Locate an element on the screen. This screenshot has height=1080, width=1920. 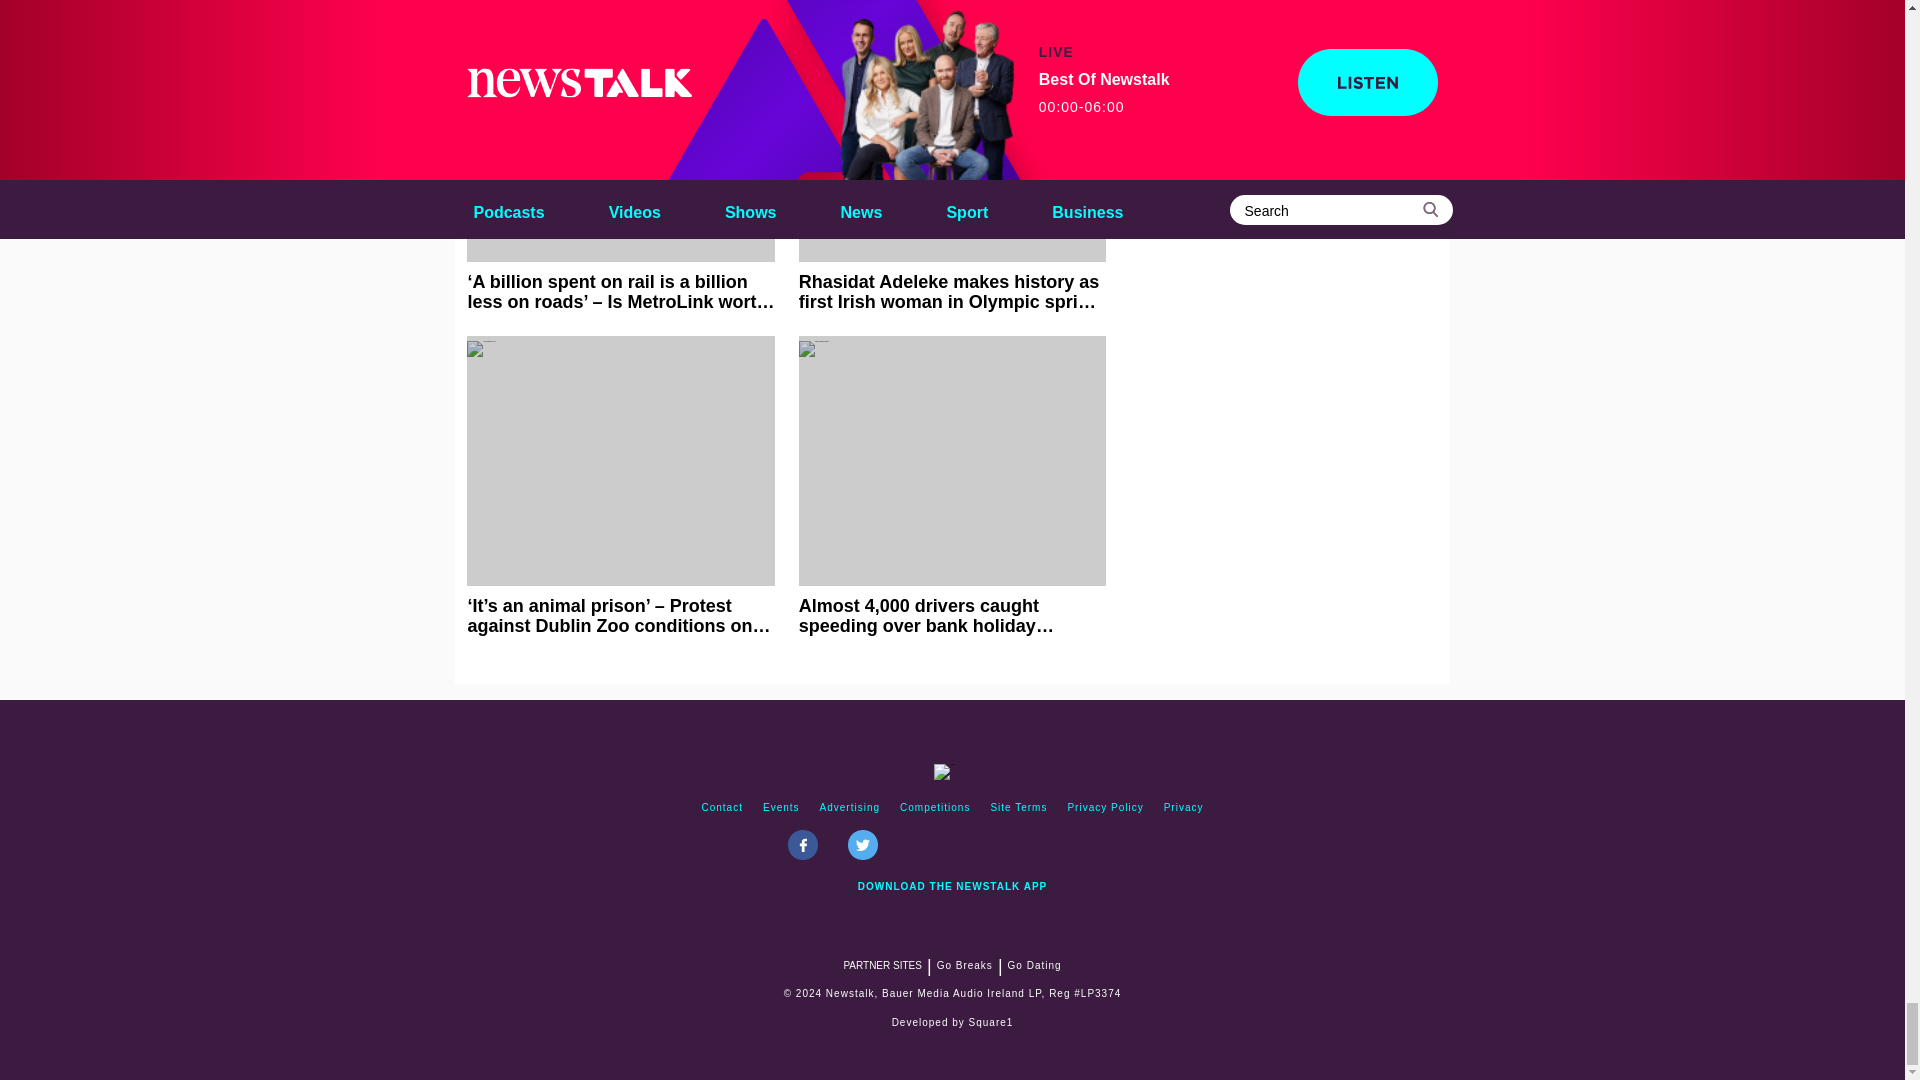
events is located at coordinates (781, 808).